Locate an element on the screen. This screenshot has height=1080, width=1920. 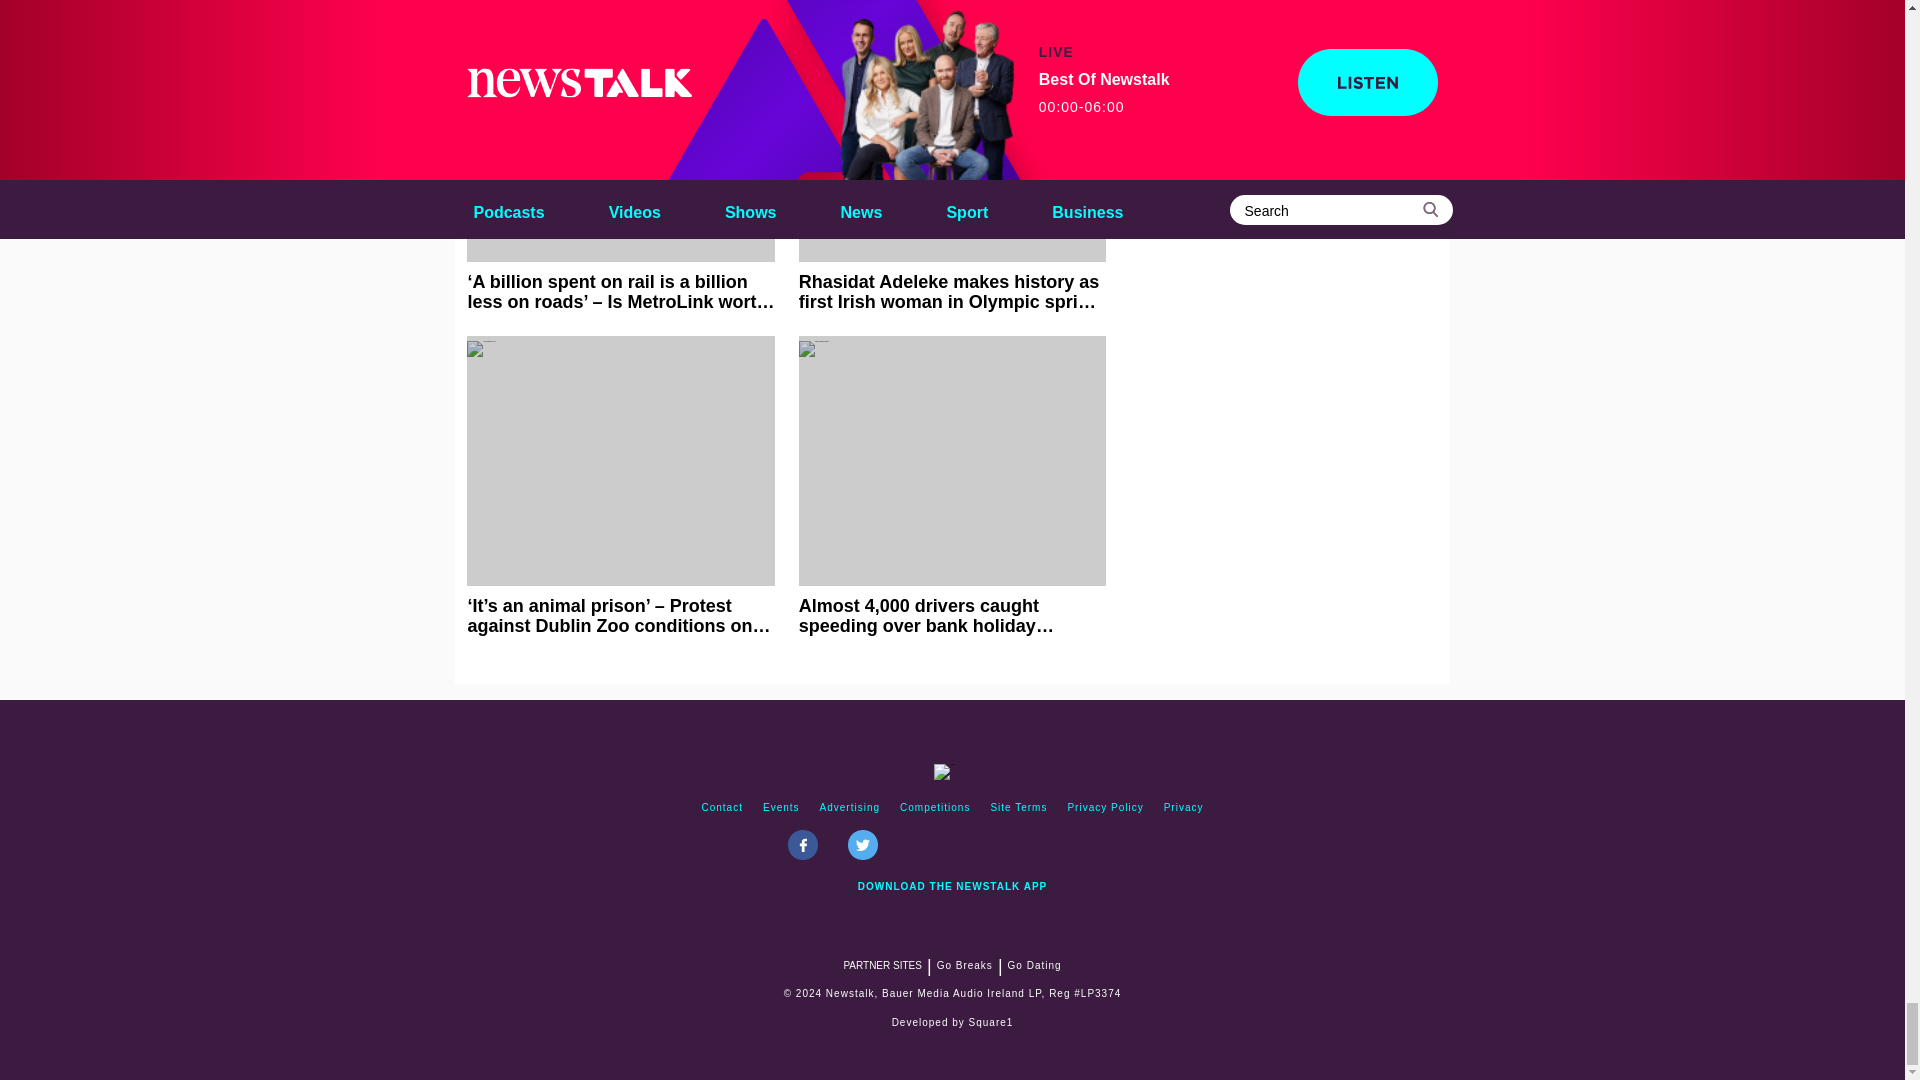
events is located at coordinates (781, 808).